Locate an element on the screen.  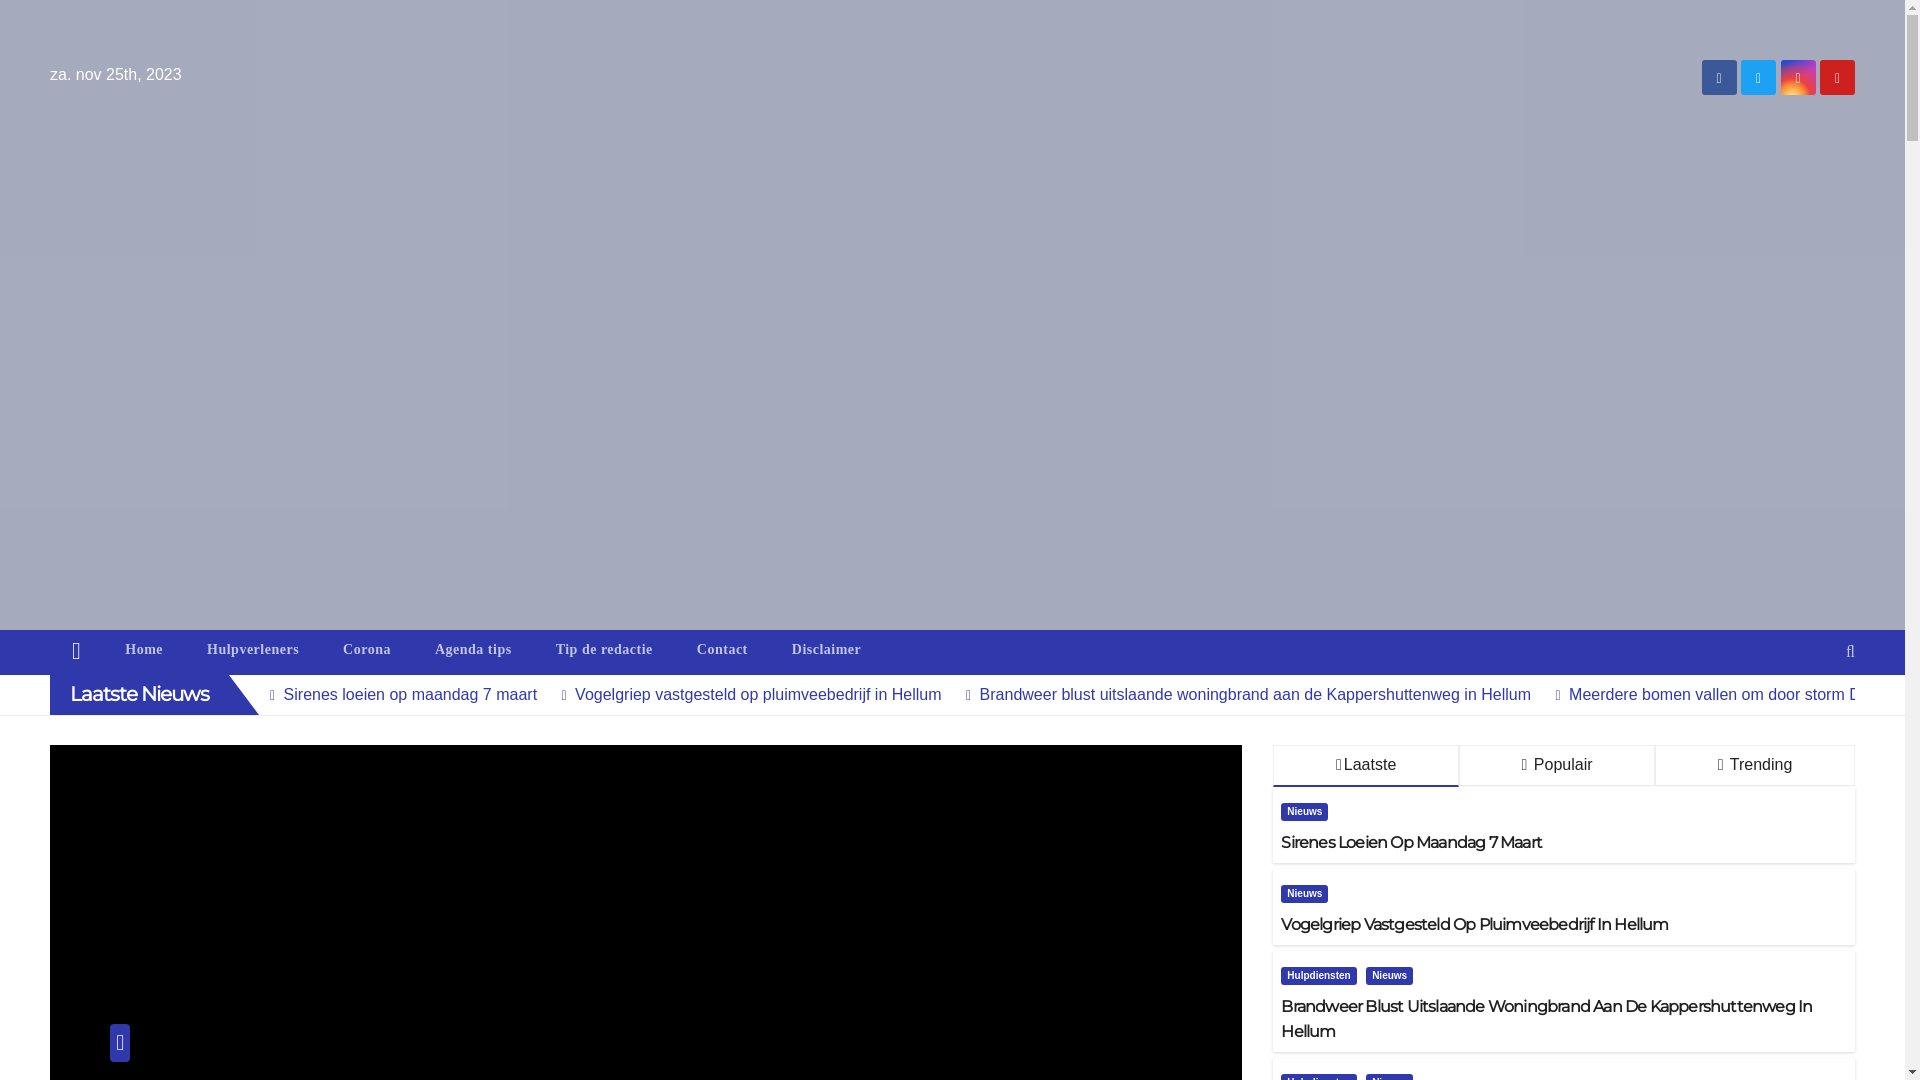
Home is located at coordinates (76, 652).